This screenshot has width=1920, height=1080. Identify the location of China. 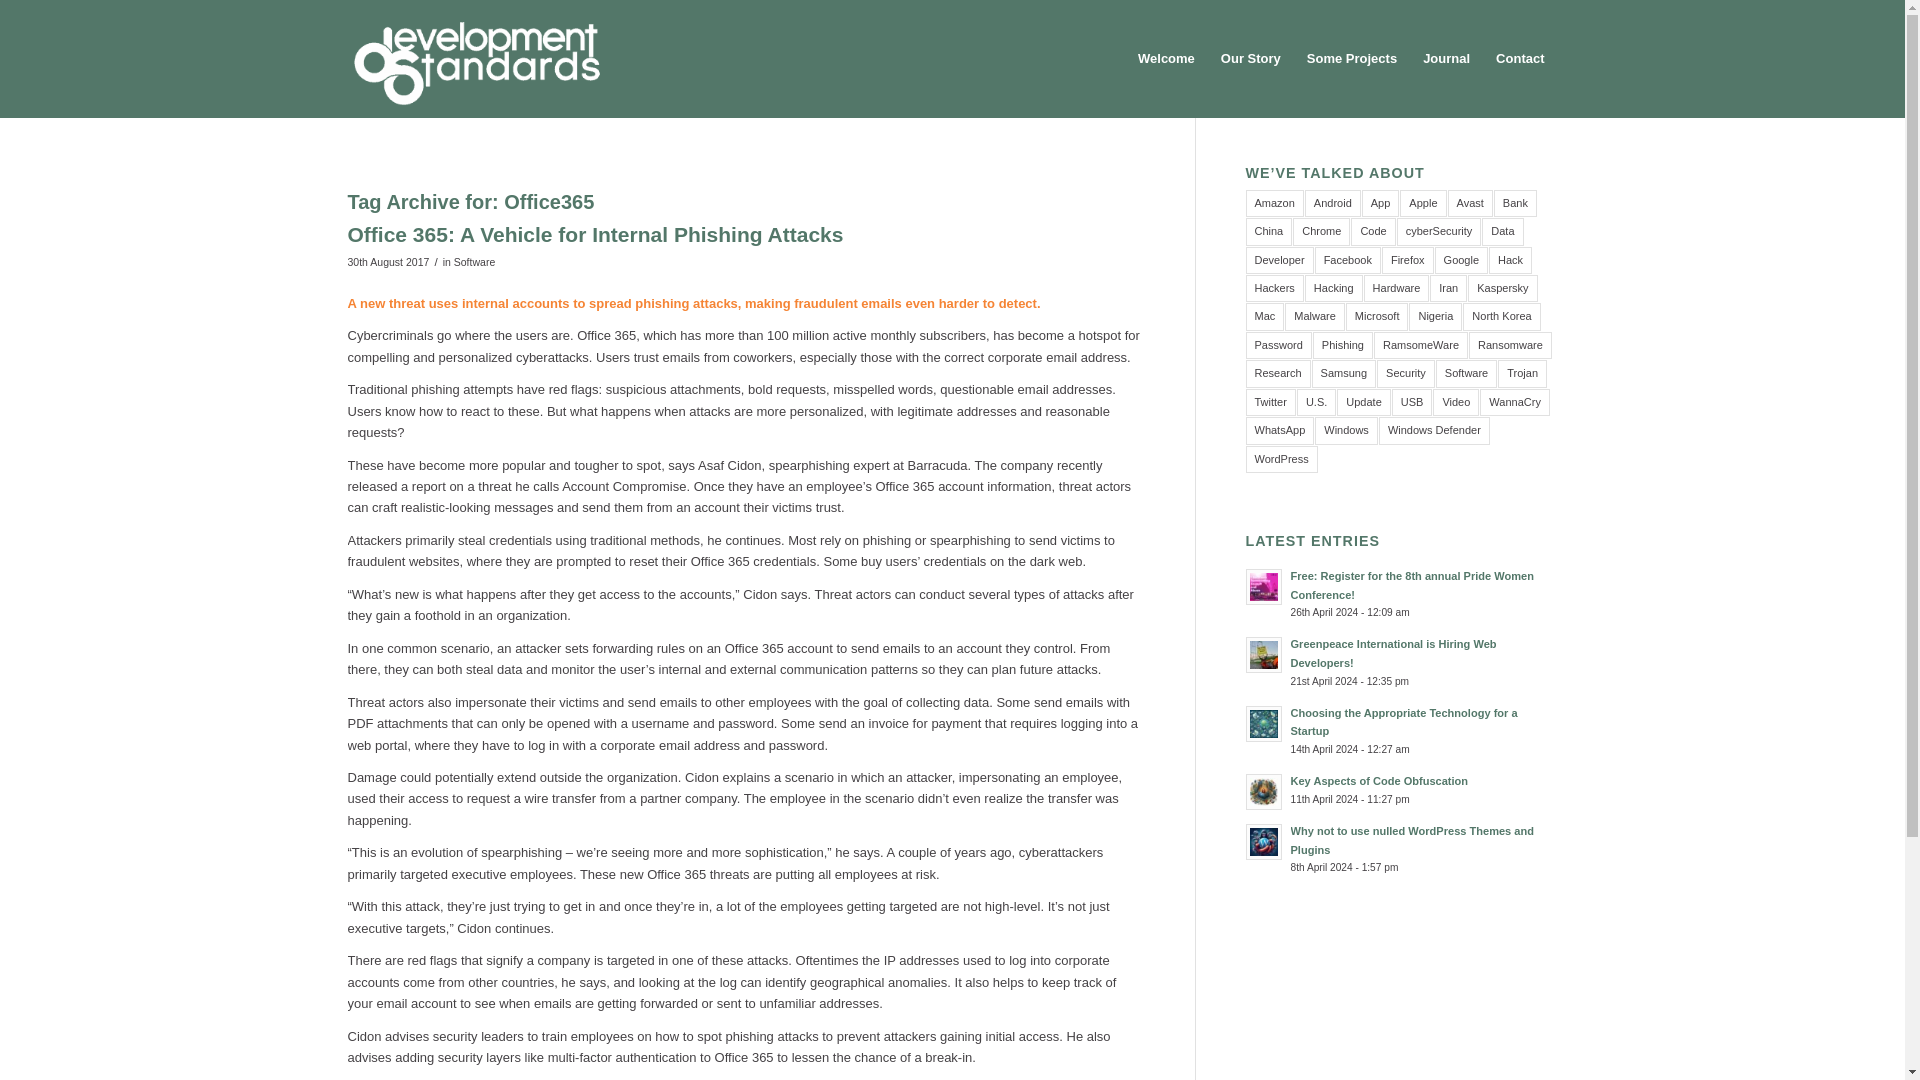
(1269, 232).